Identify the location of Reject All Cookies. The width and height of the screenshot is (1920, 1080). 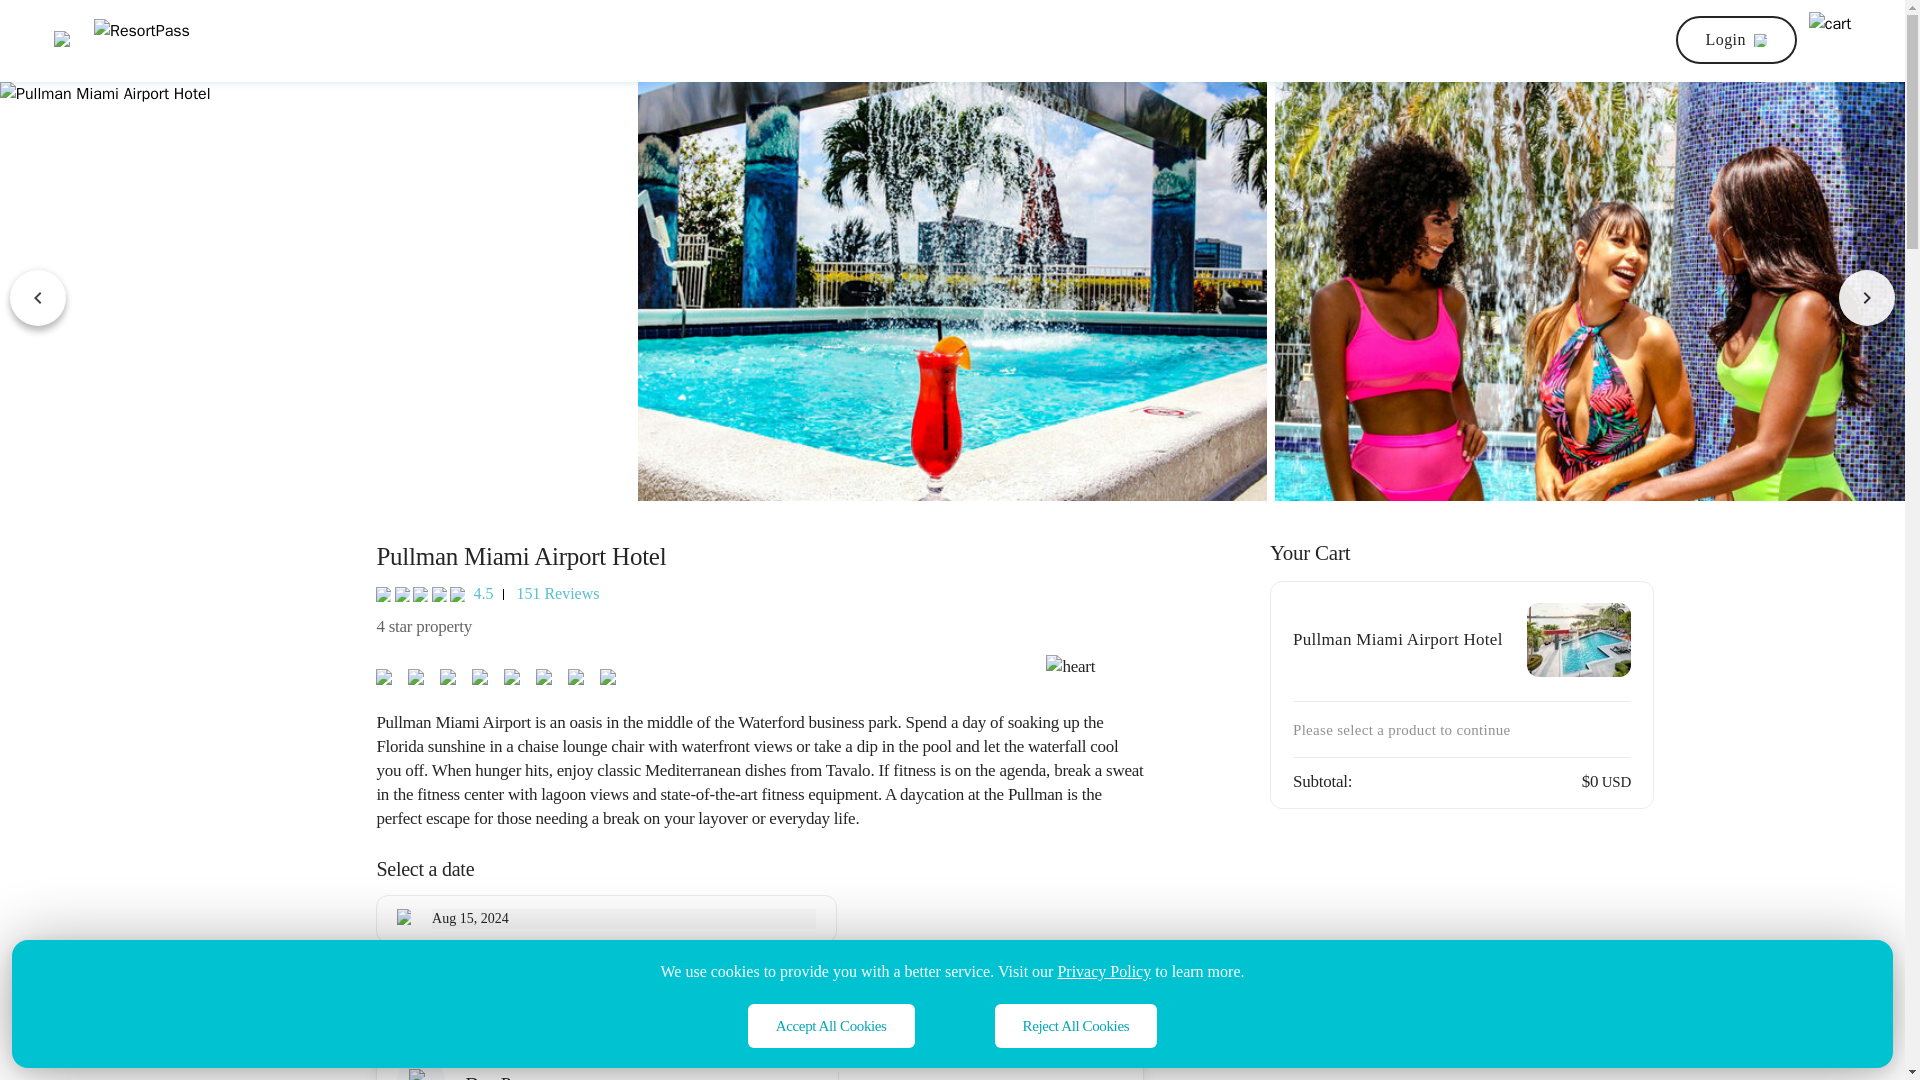
(1076, 1026).